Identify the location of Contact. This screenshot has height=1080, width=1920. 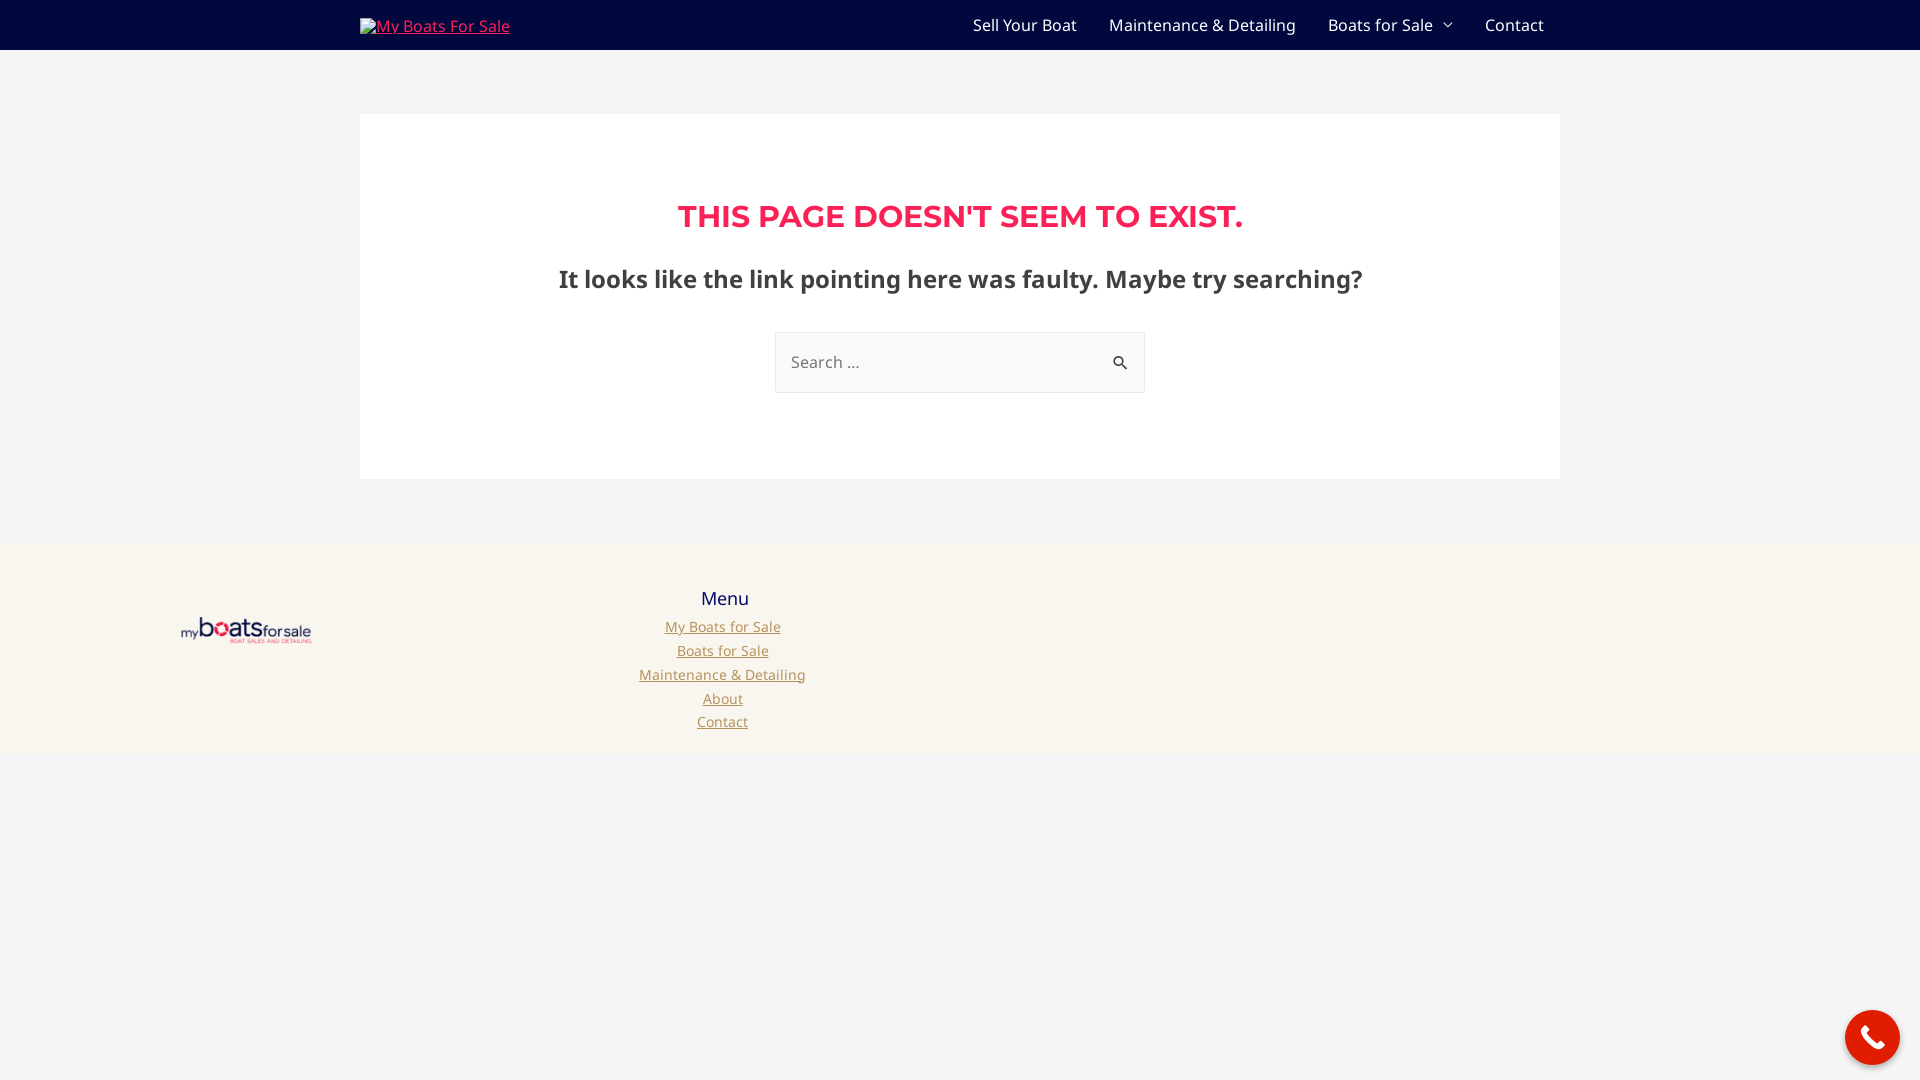
(722, 722).